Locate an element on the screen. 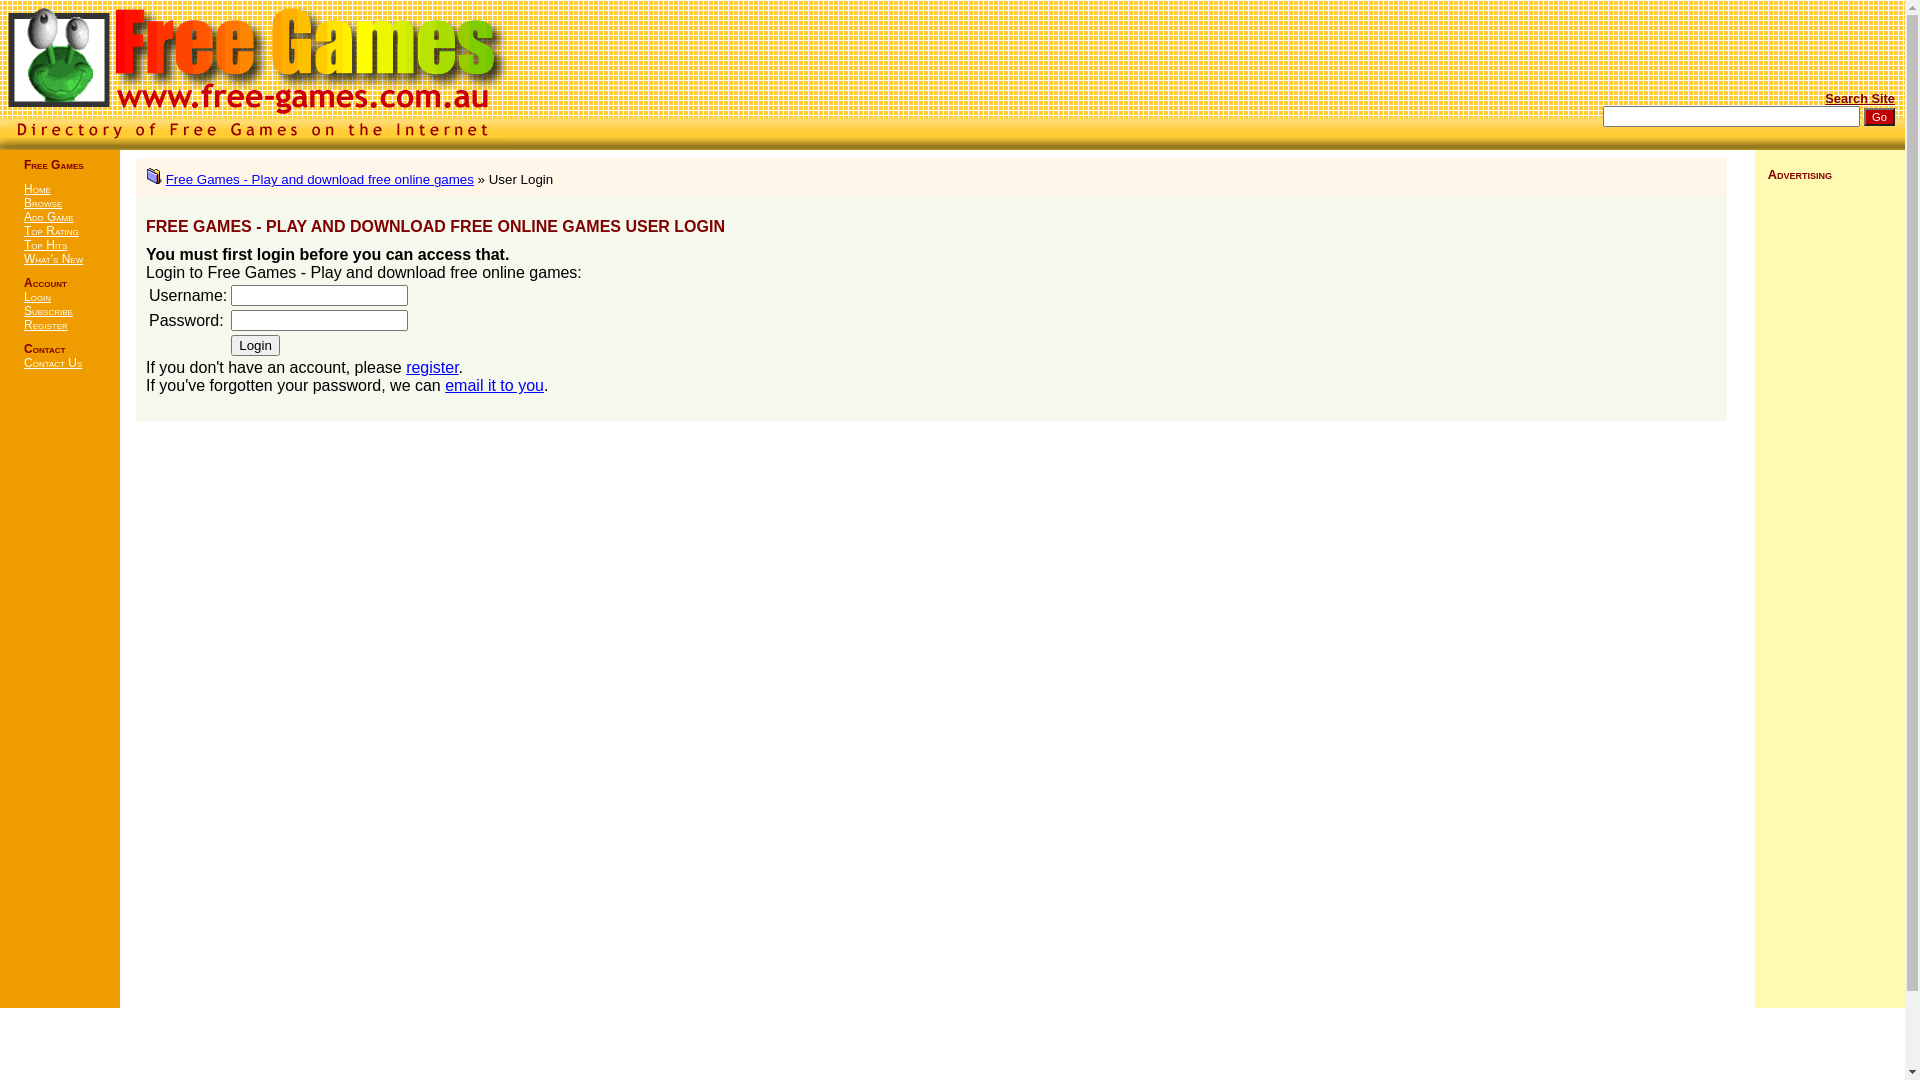 Image resolution: width=1920 pixels, height=1080 pixels. Add Game is located at coordinates (49, 217).